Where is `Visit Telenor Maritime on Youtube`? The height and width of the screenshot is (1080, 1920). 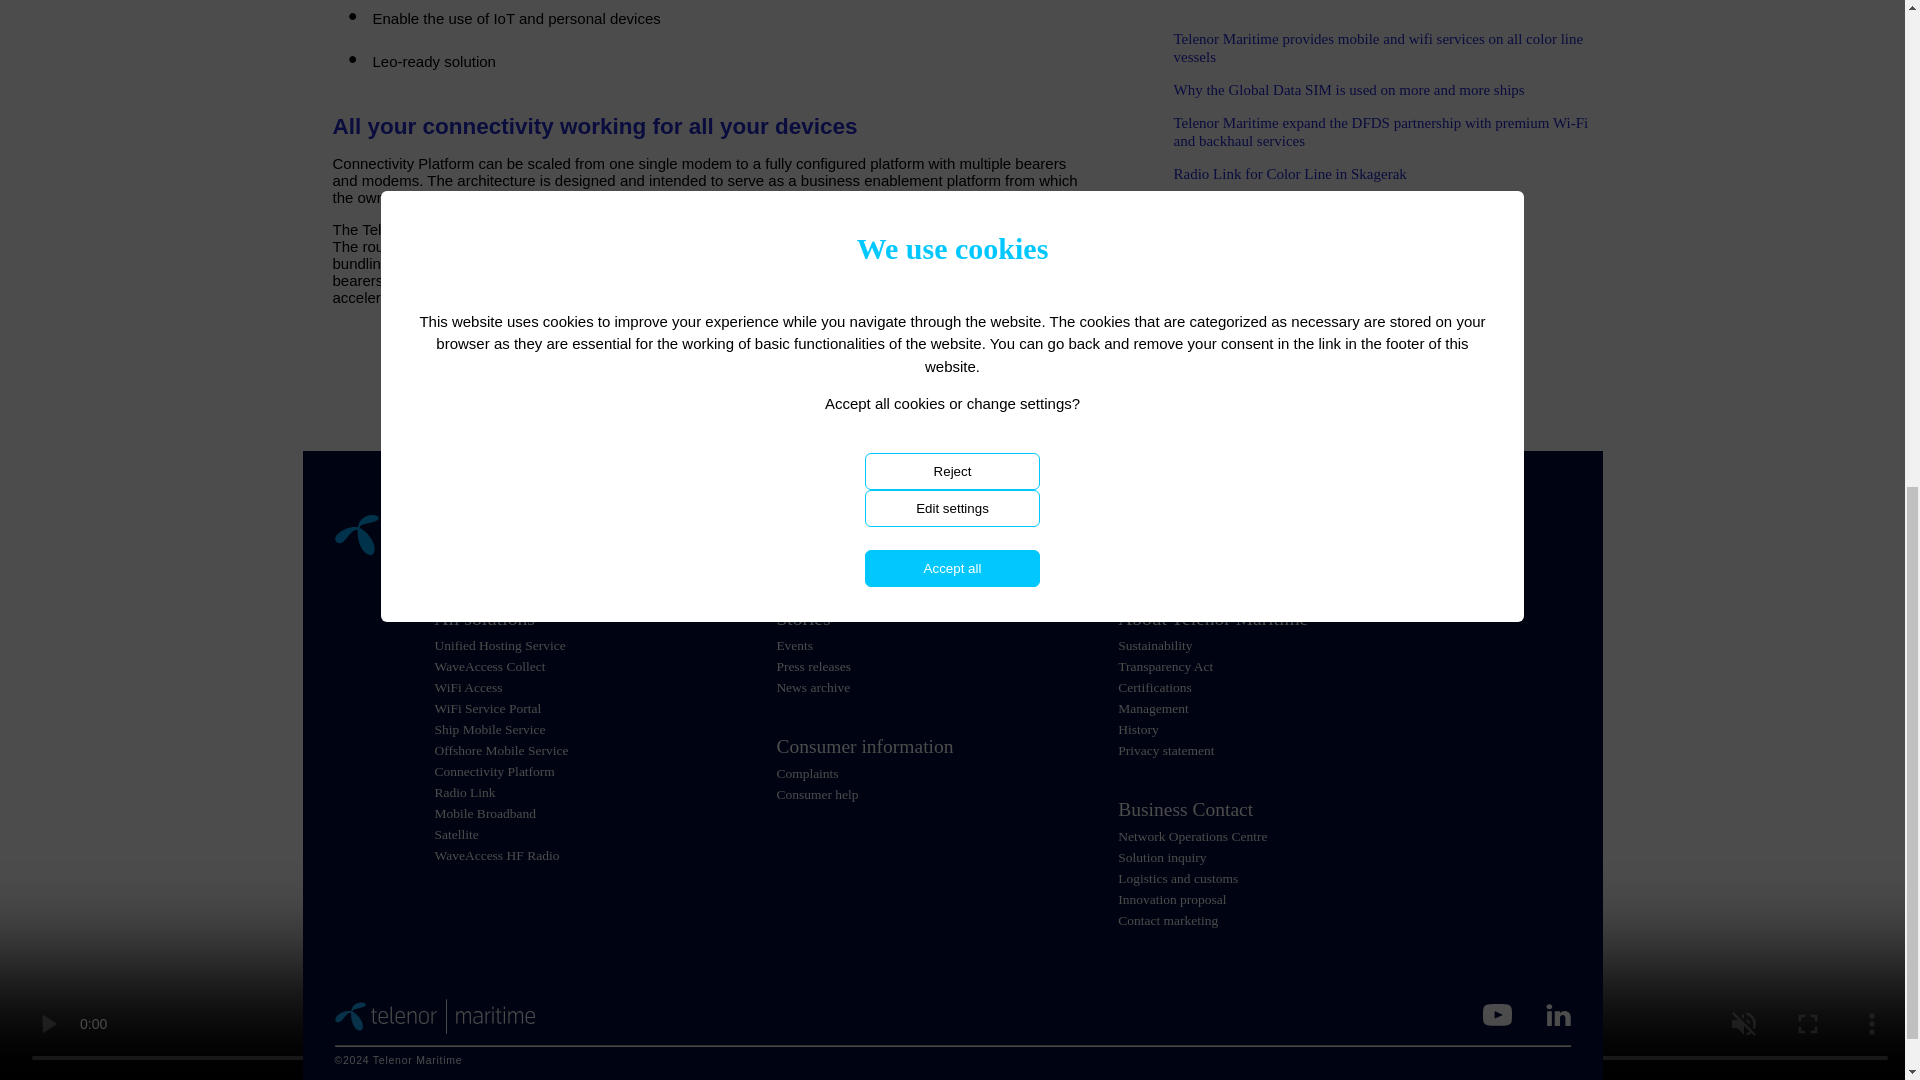
Visit Telenor Maritime on Youtube is located at coordinates (1496, 1015).